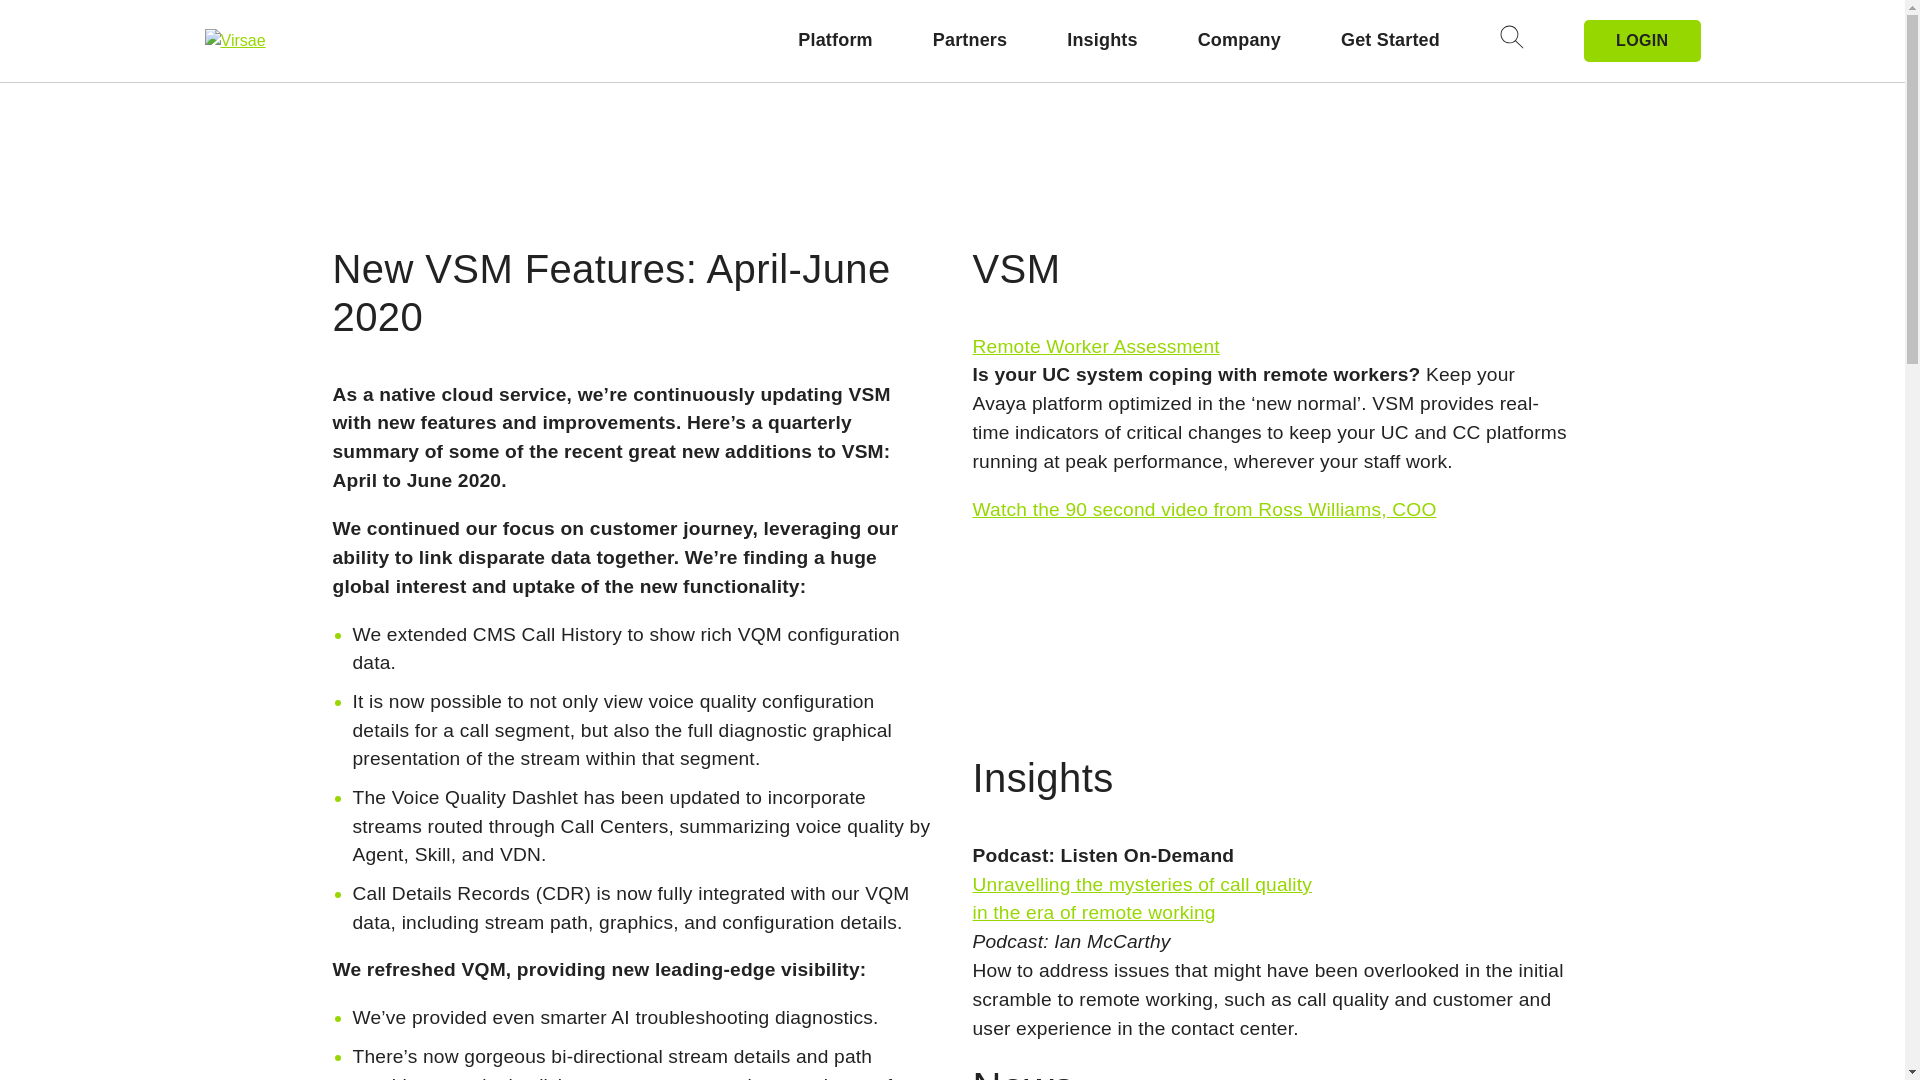 This screenshot has height=1080, width=1920. Describe the element at coordinates (970, 40) in the screenshot. I see `Partners` at that location.